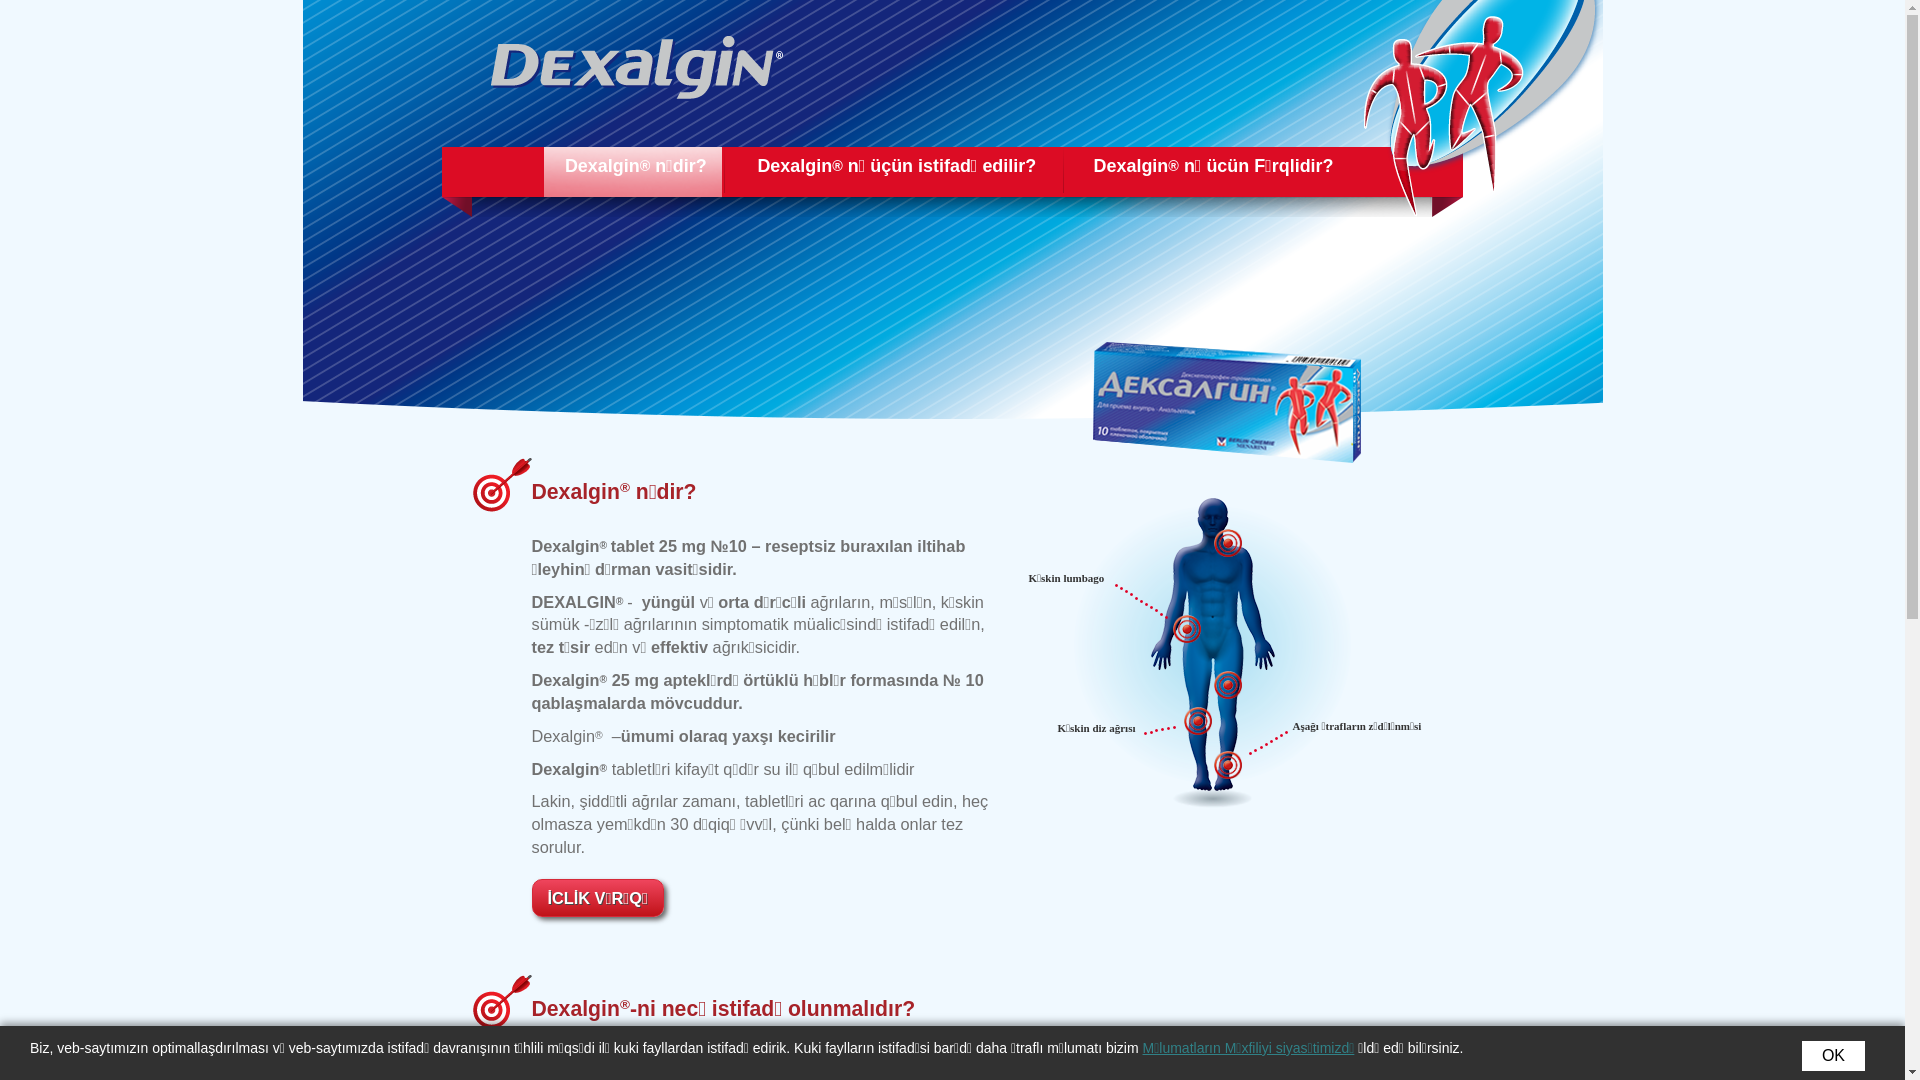 This screenshot has height=1080, width=1920. What do you see at coordinates (1834, 1056) in the screenshot?
I see `OK` at bounding box center [1834, 1056].